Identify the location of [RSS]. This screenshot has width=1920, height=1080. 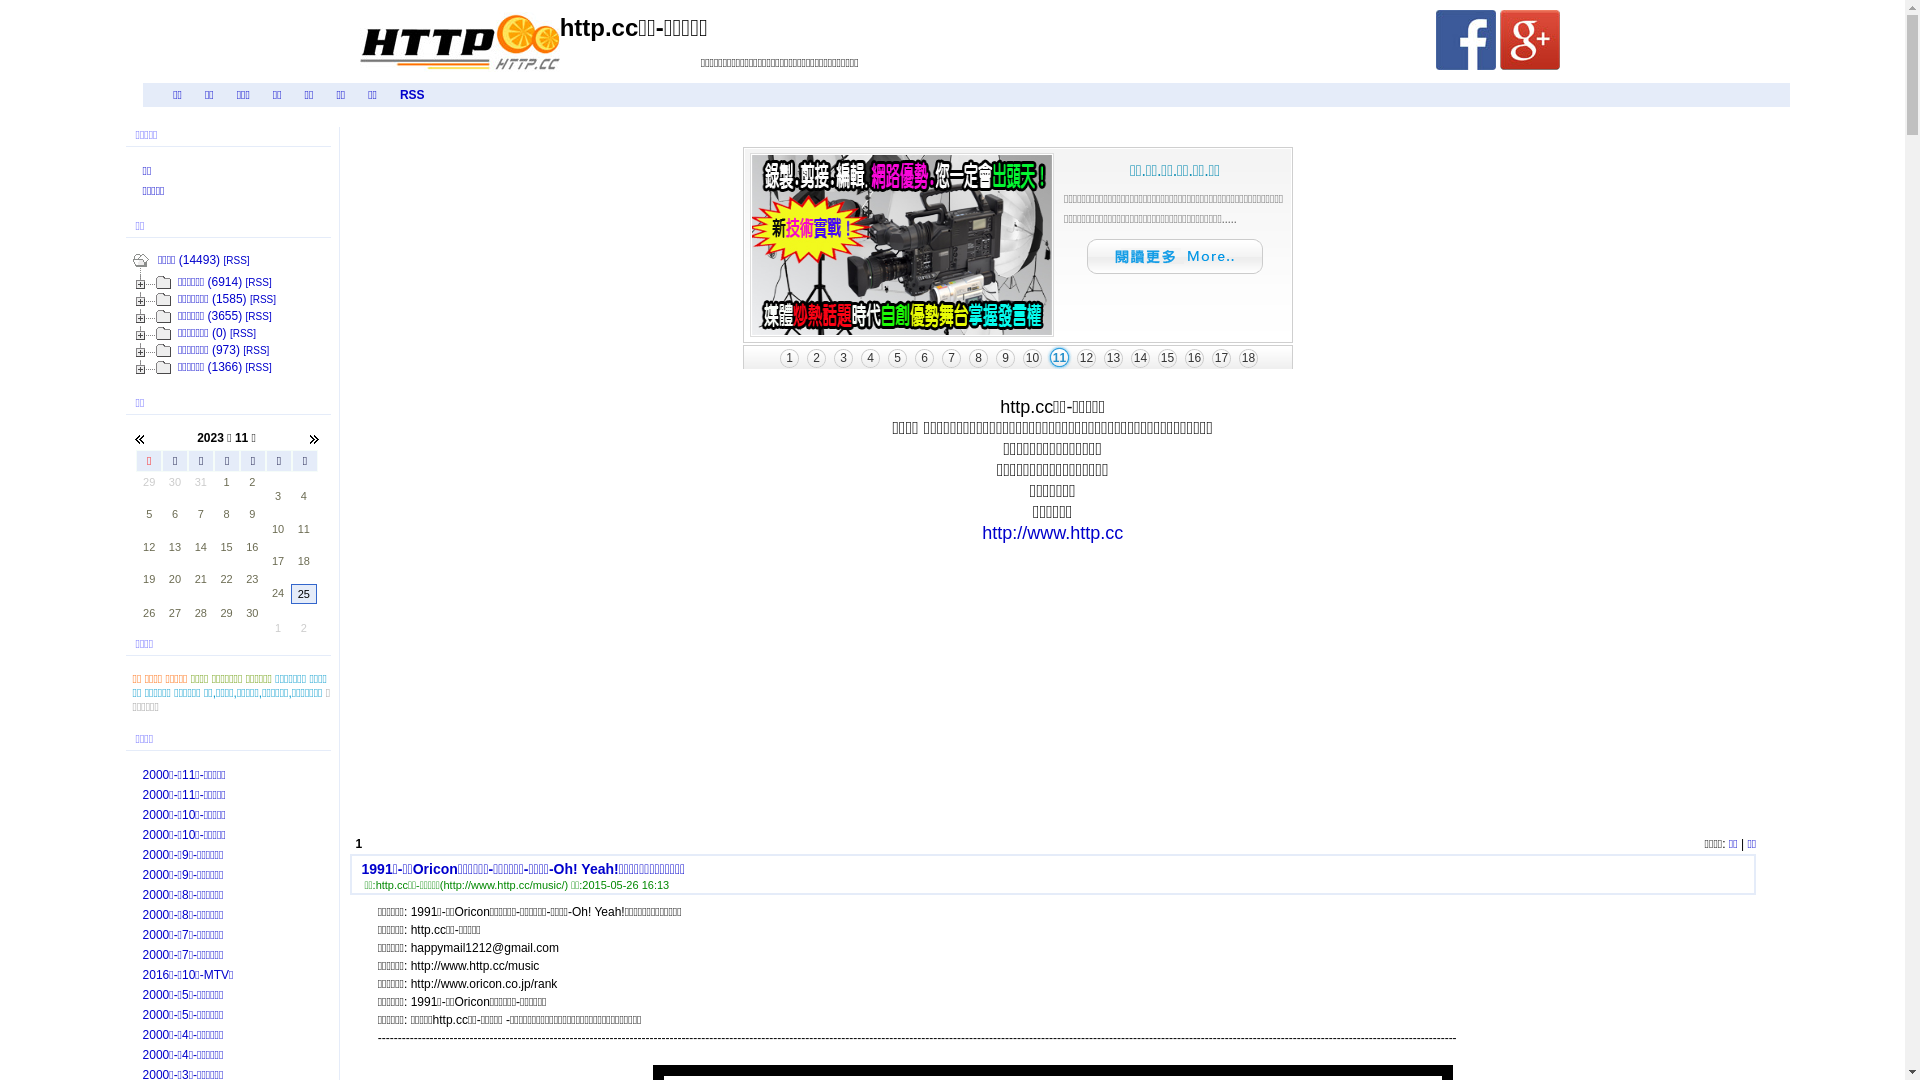
(258, 282).